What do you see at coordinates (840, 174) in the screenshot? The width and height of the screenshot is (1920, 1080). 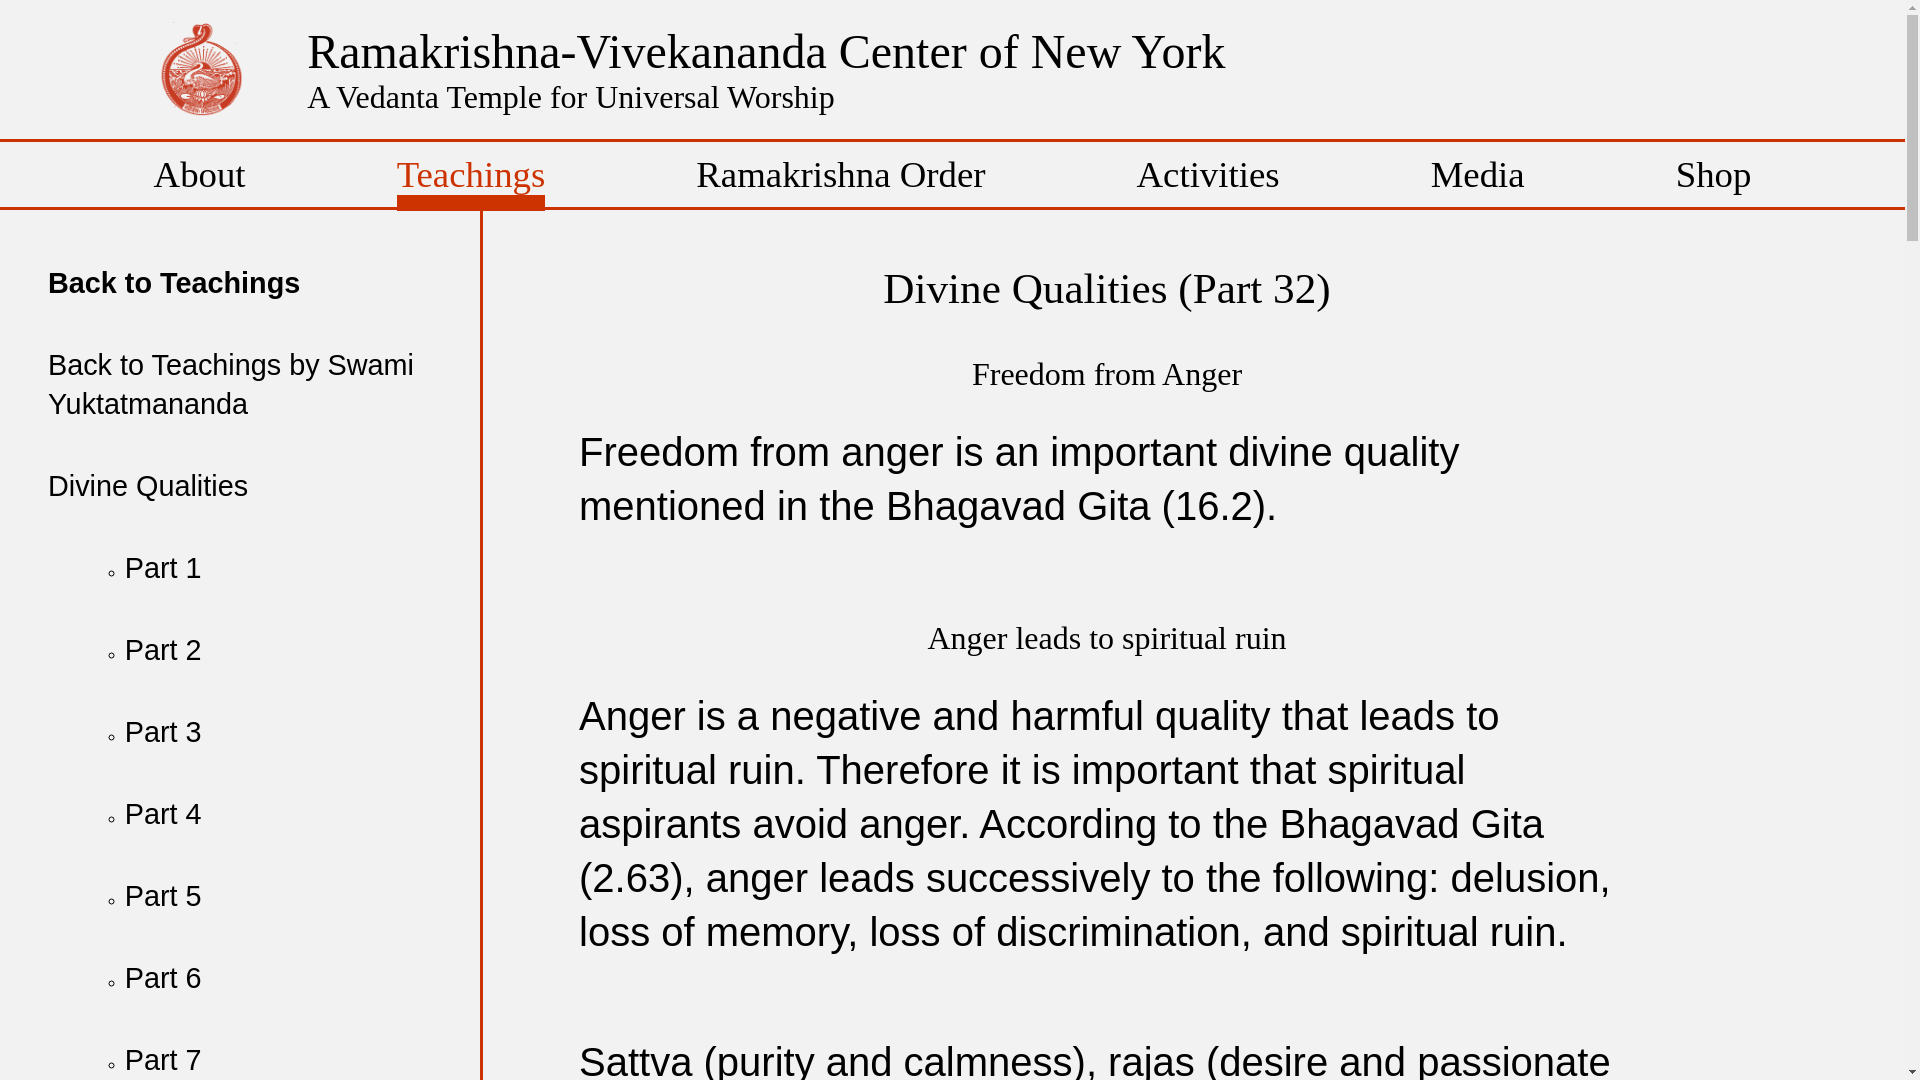 I see `Ramakrishna Order` at bounding box center [840, 174].